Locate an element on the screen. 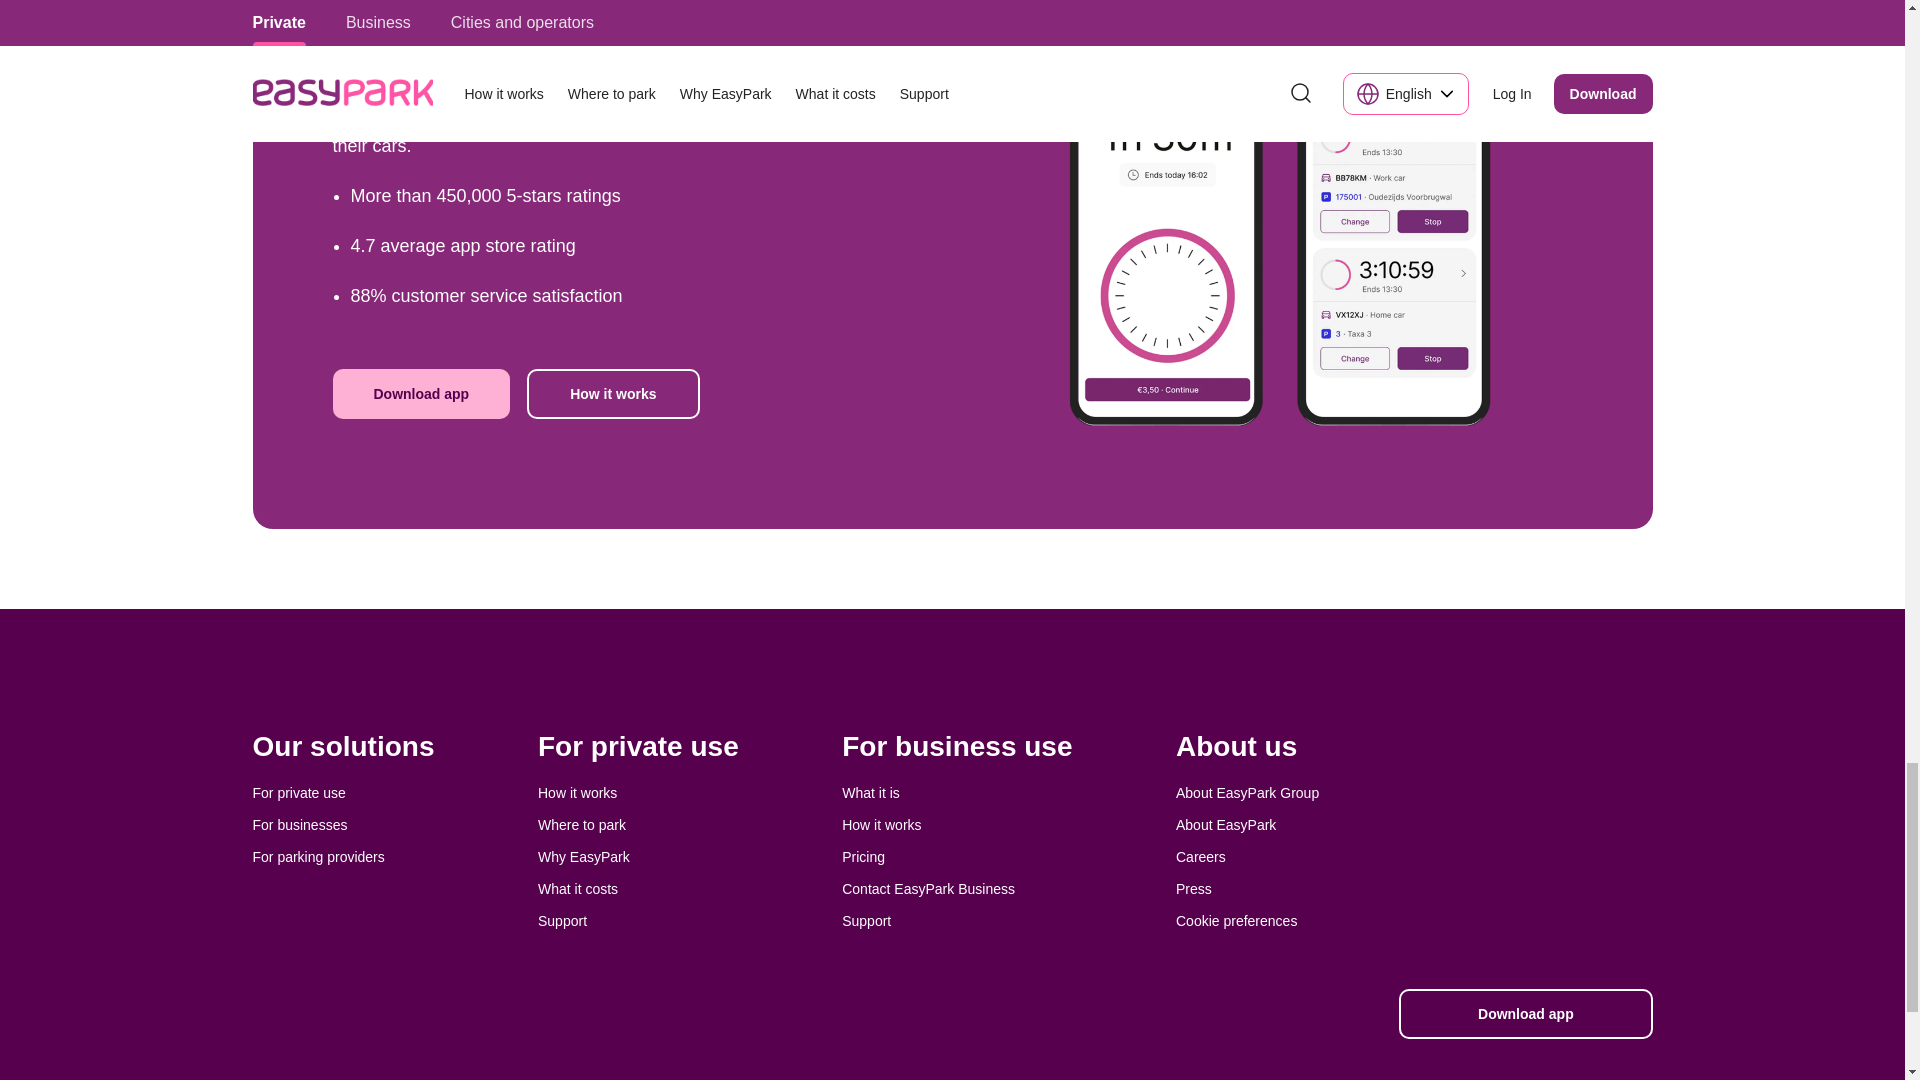 The height and width of the screenshot is (1080, 1920). Support is located at coordinates (562, 920).